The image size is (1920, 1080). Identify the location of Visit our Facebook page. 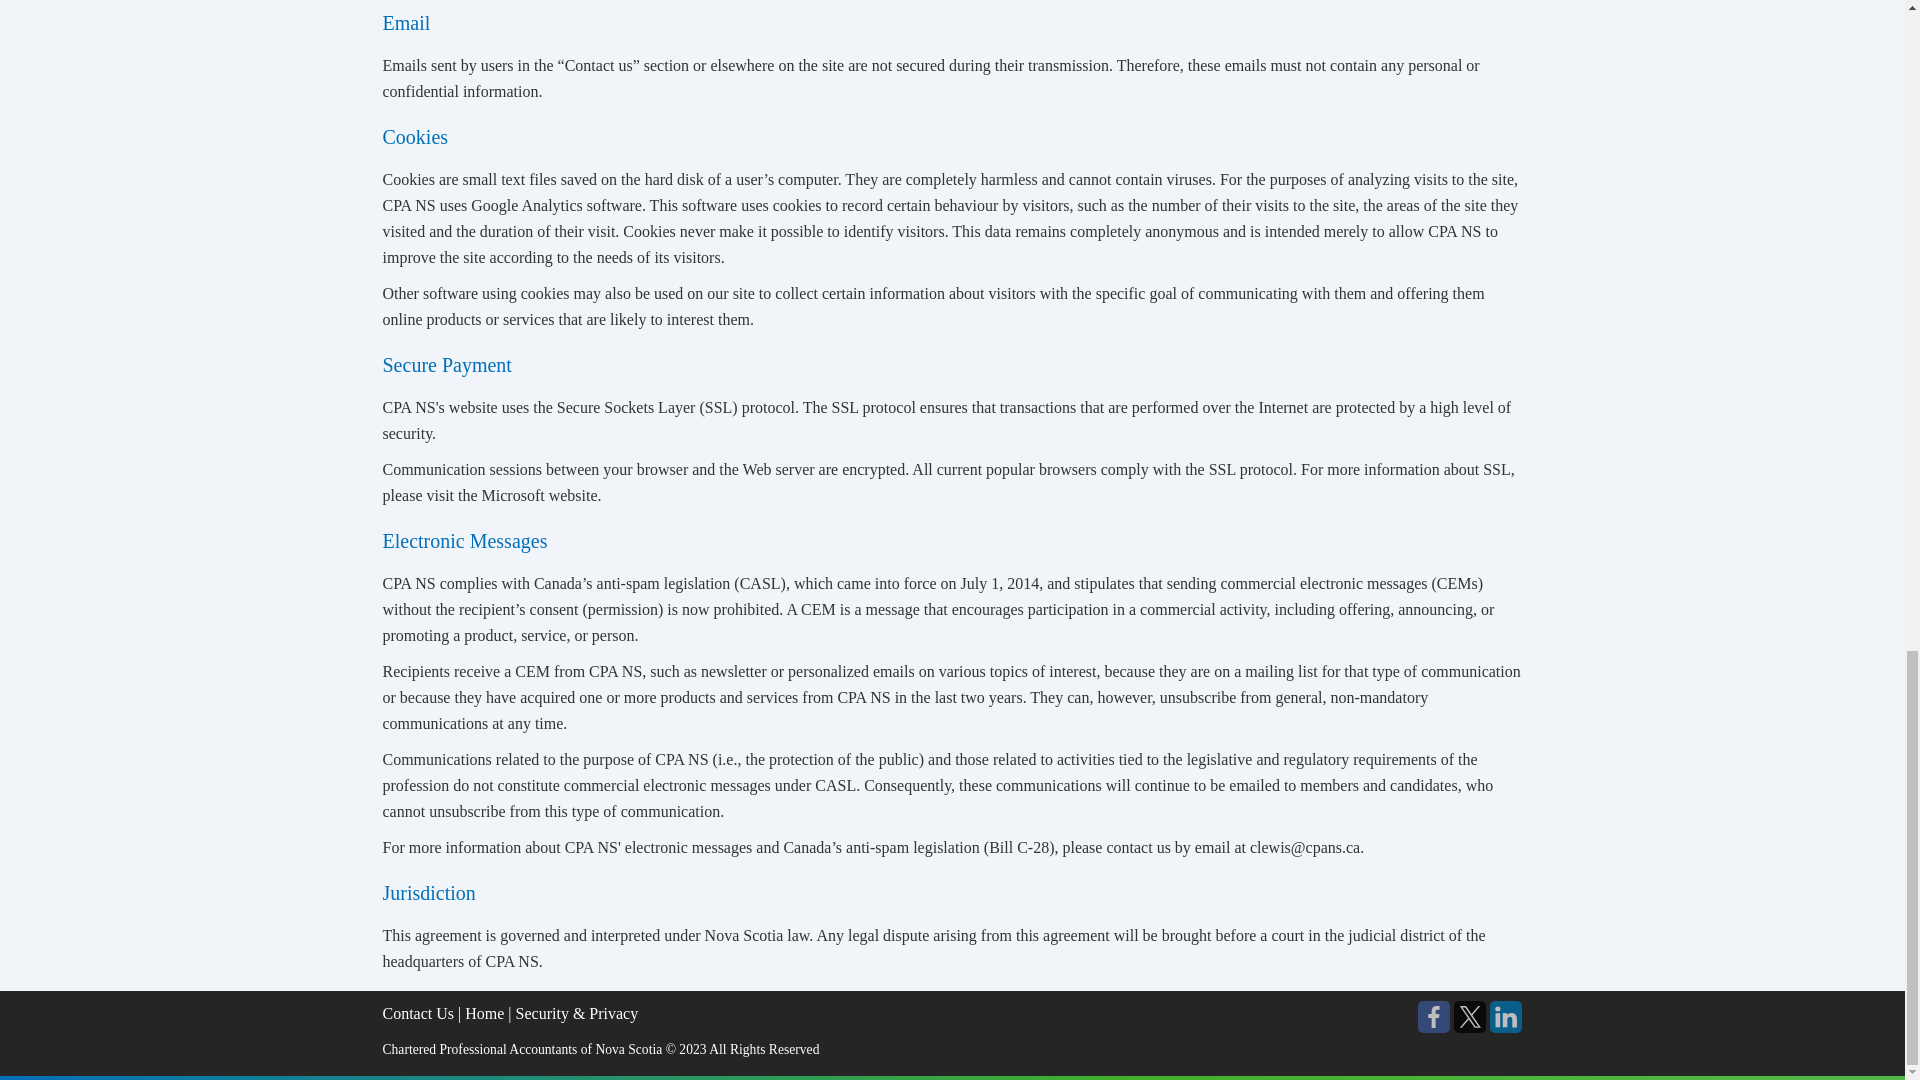
(1434, 1016).